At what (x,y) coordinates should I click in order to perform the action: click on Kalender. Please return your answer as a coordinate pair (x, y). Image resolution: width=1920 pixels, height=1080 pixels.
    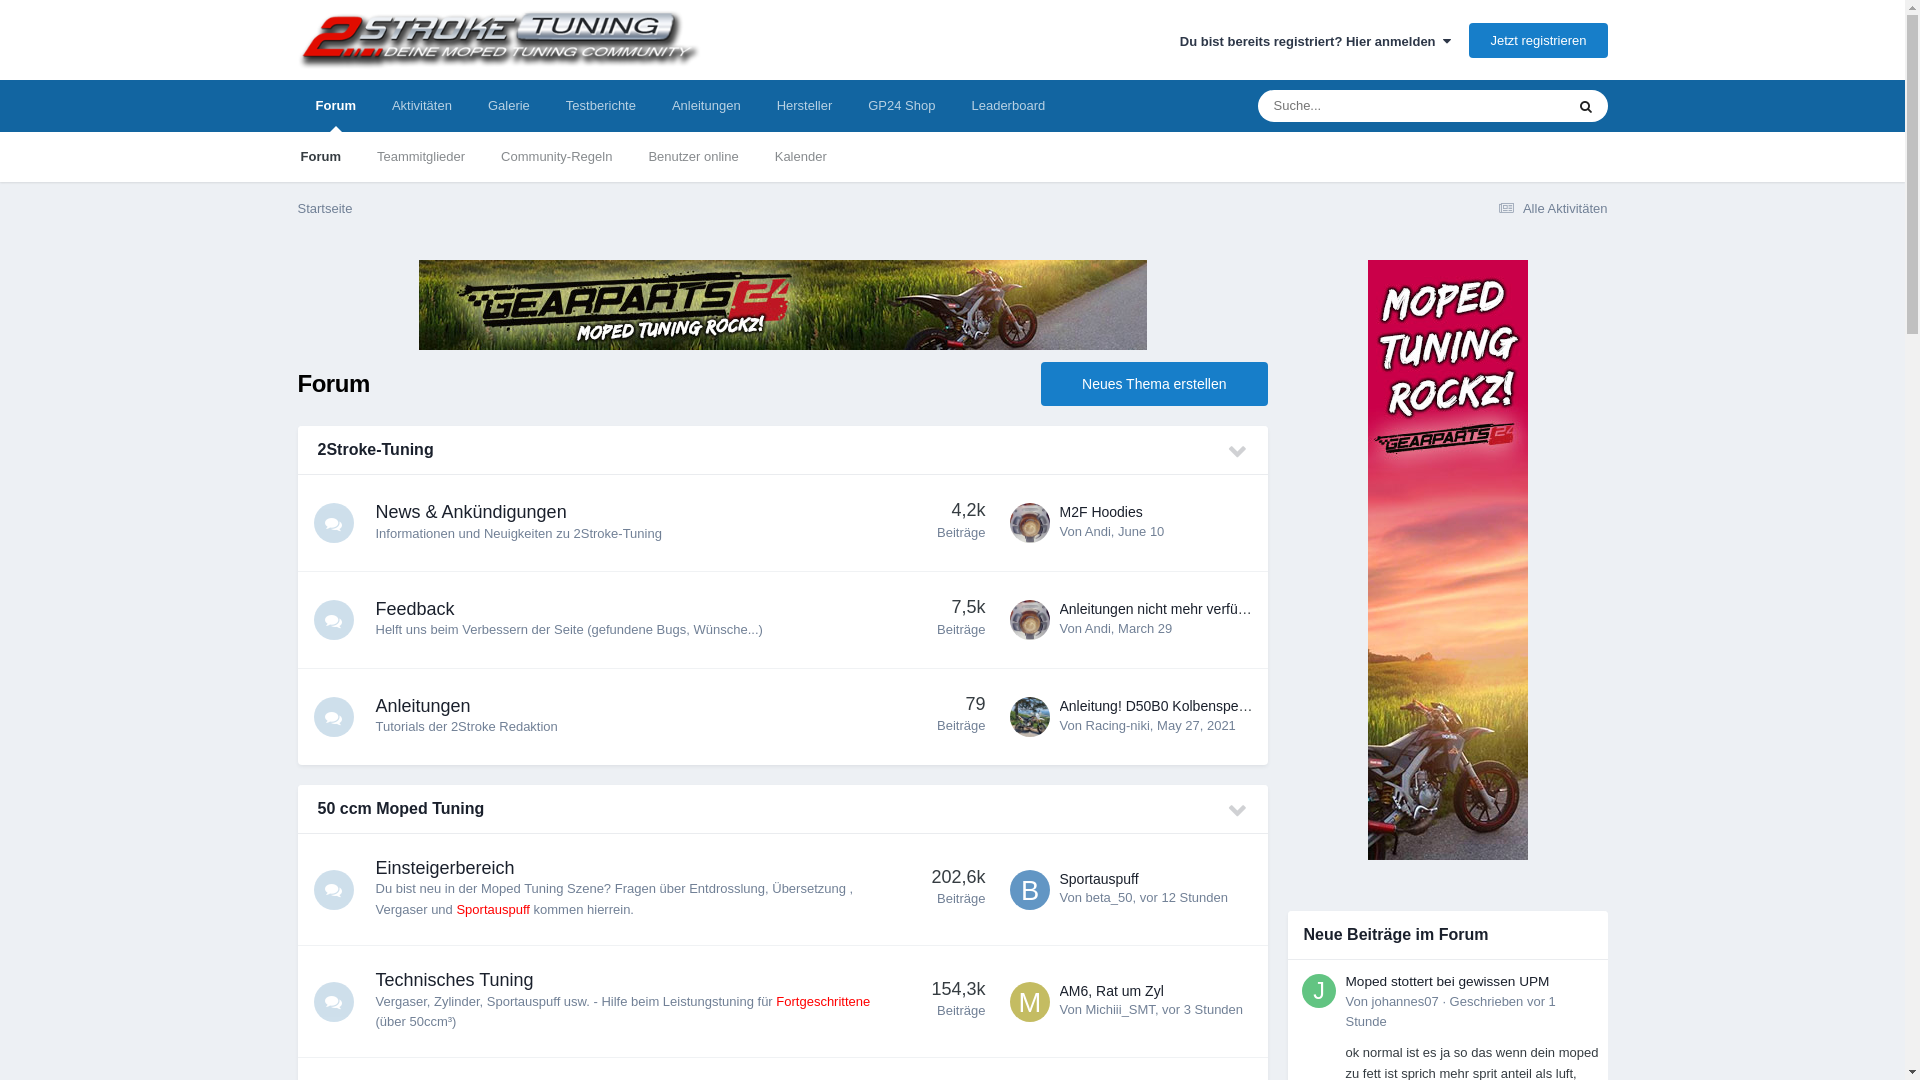
    Looking at the image, I should click on (801, 157).